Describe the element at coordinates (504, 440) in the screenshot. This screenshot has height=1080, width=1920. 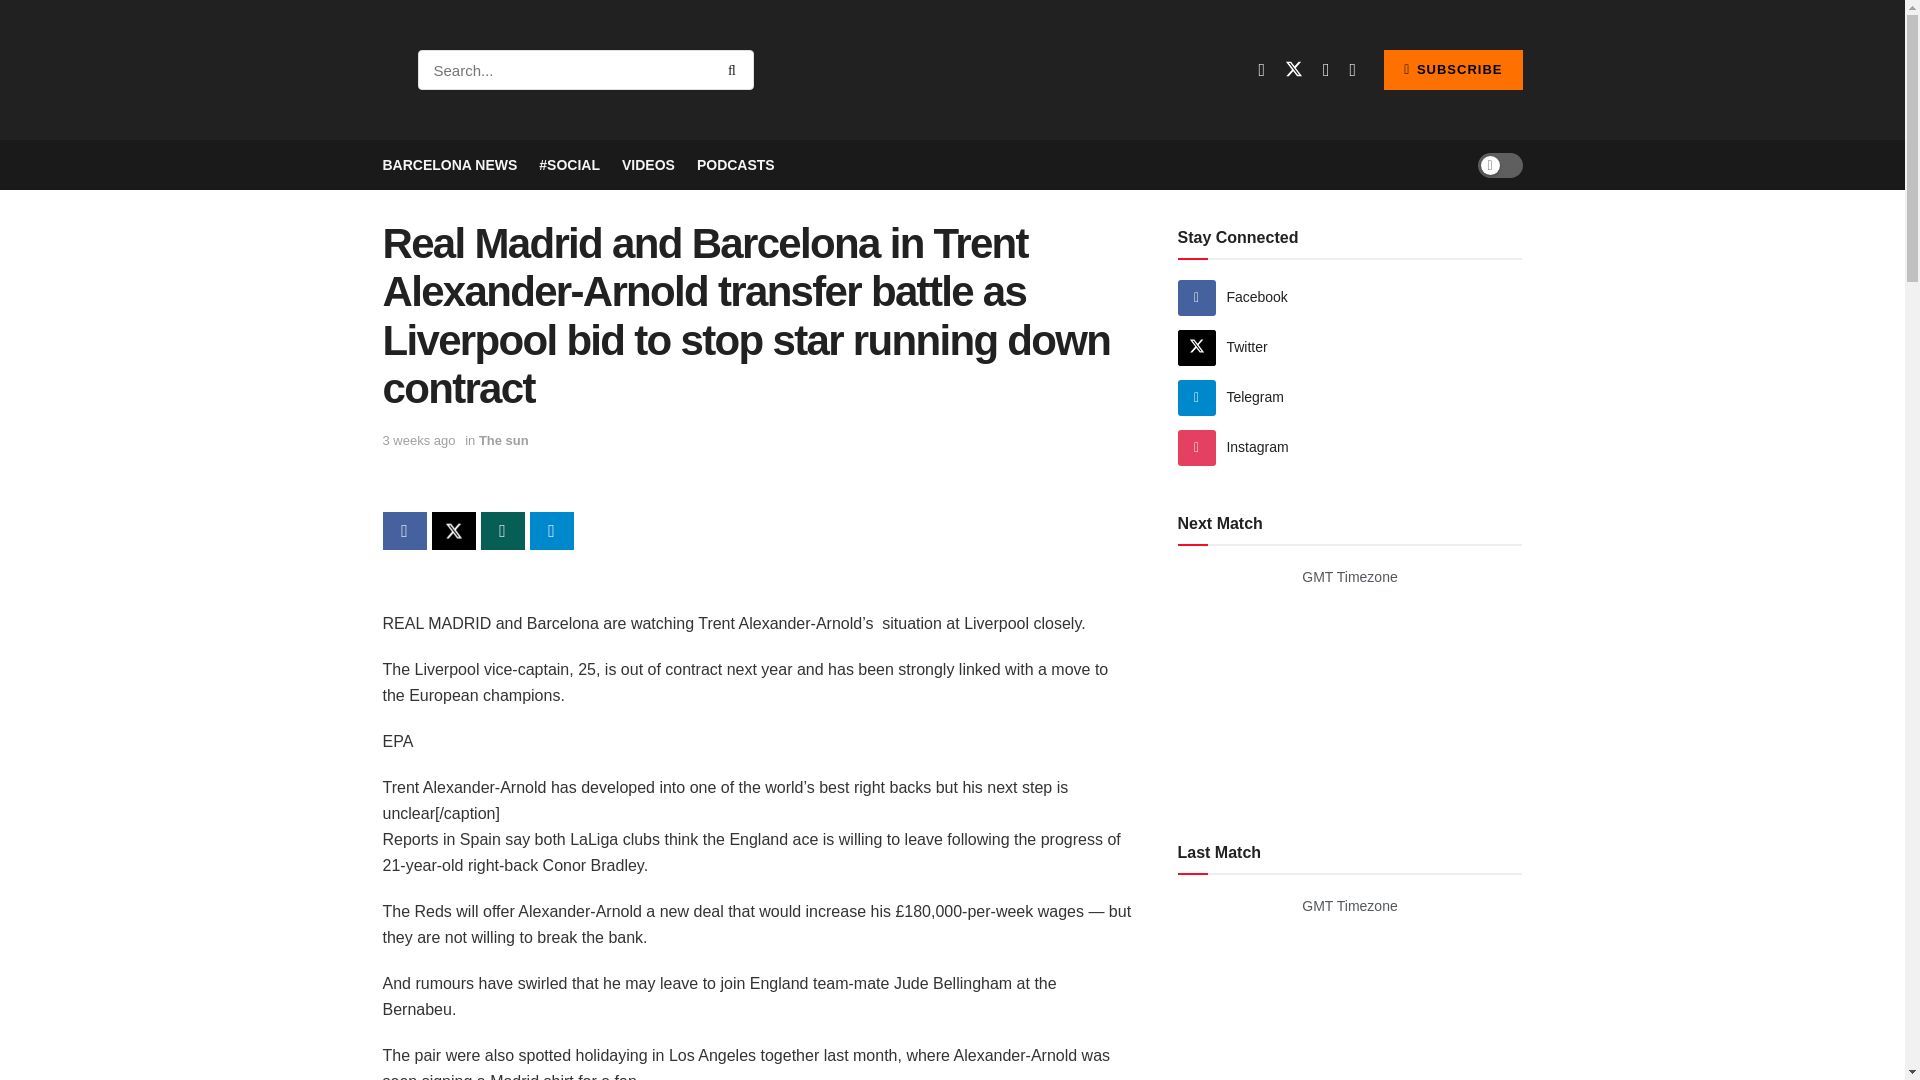
I see `The sun` at that location.